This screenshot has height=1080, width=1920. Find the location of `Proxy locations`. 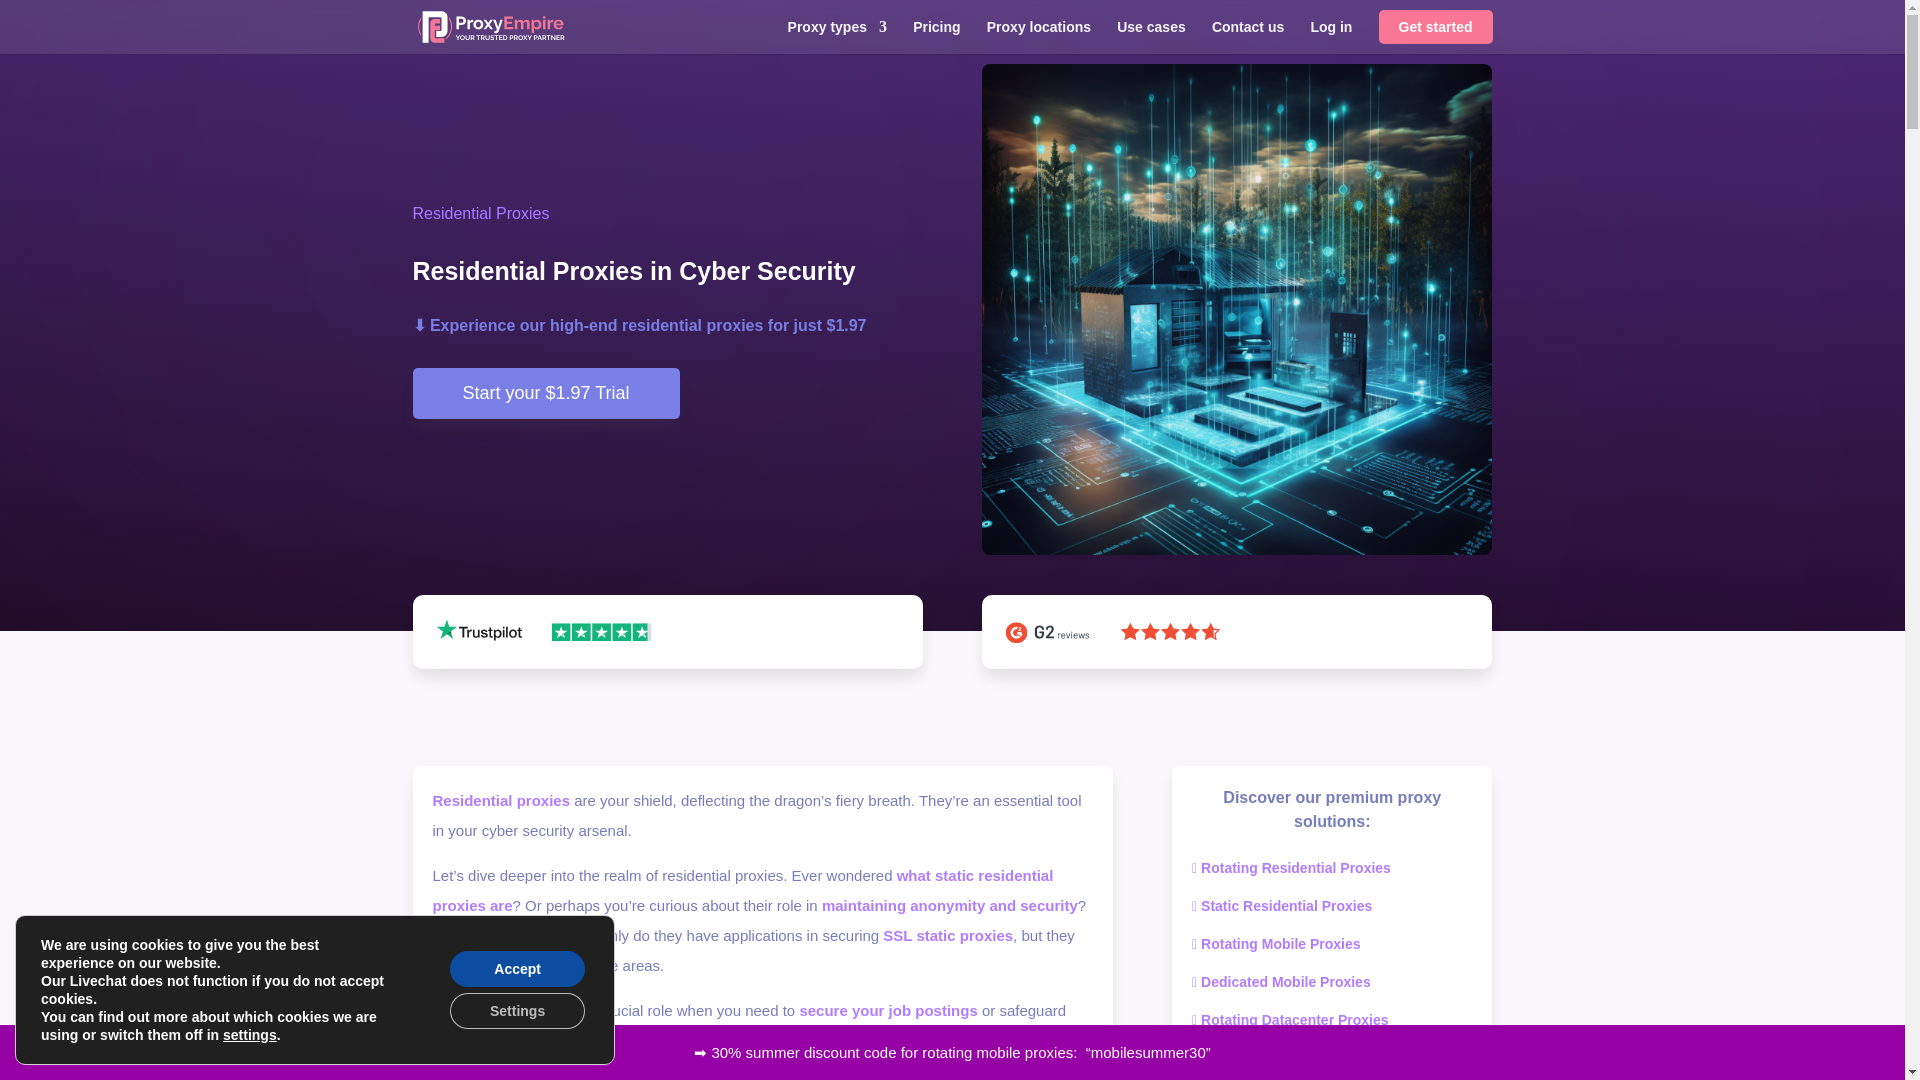

Proxy locations is located at coordinates (1038, 37).